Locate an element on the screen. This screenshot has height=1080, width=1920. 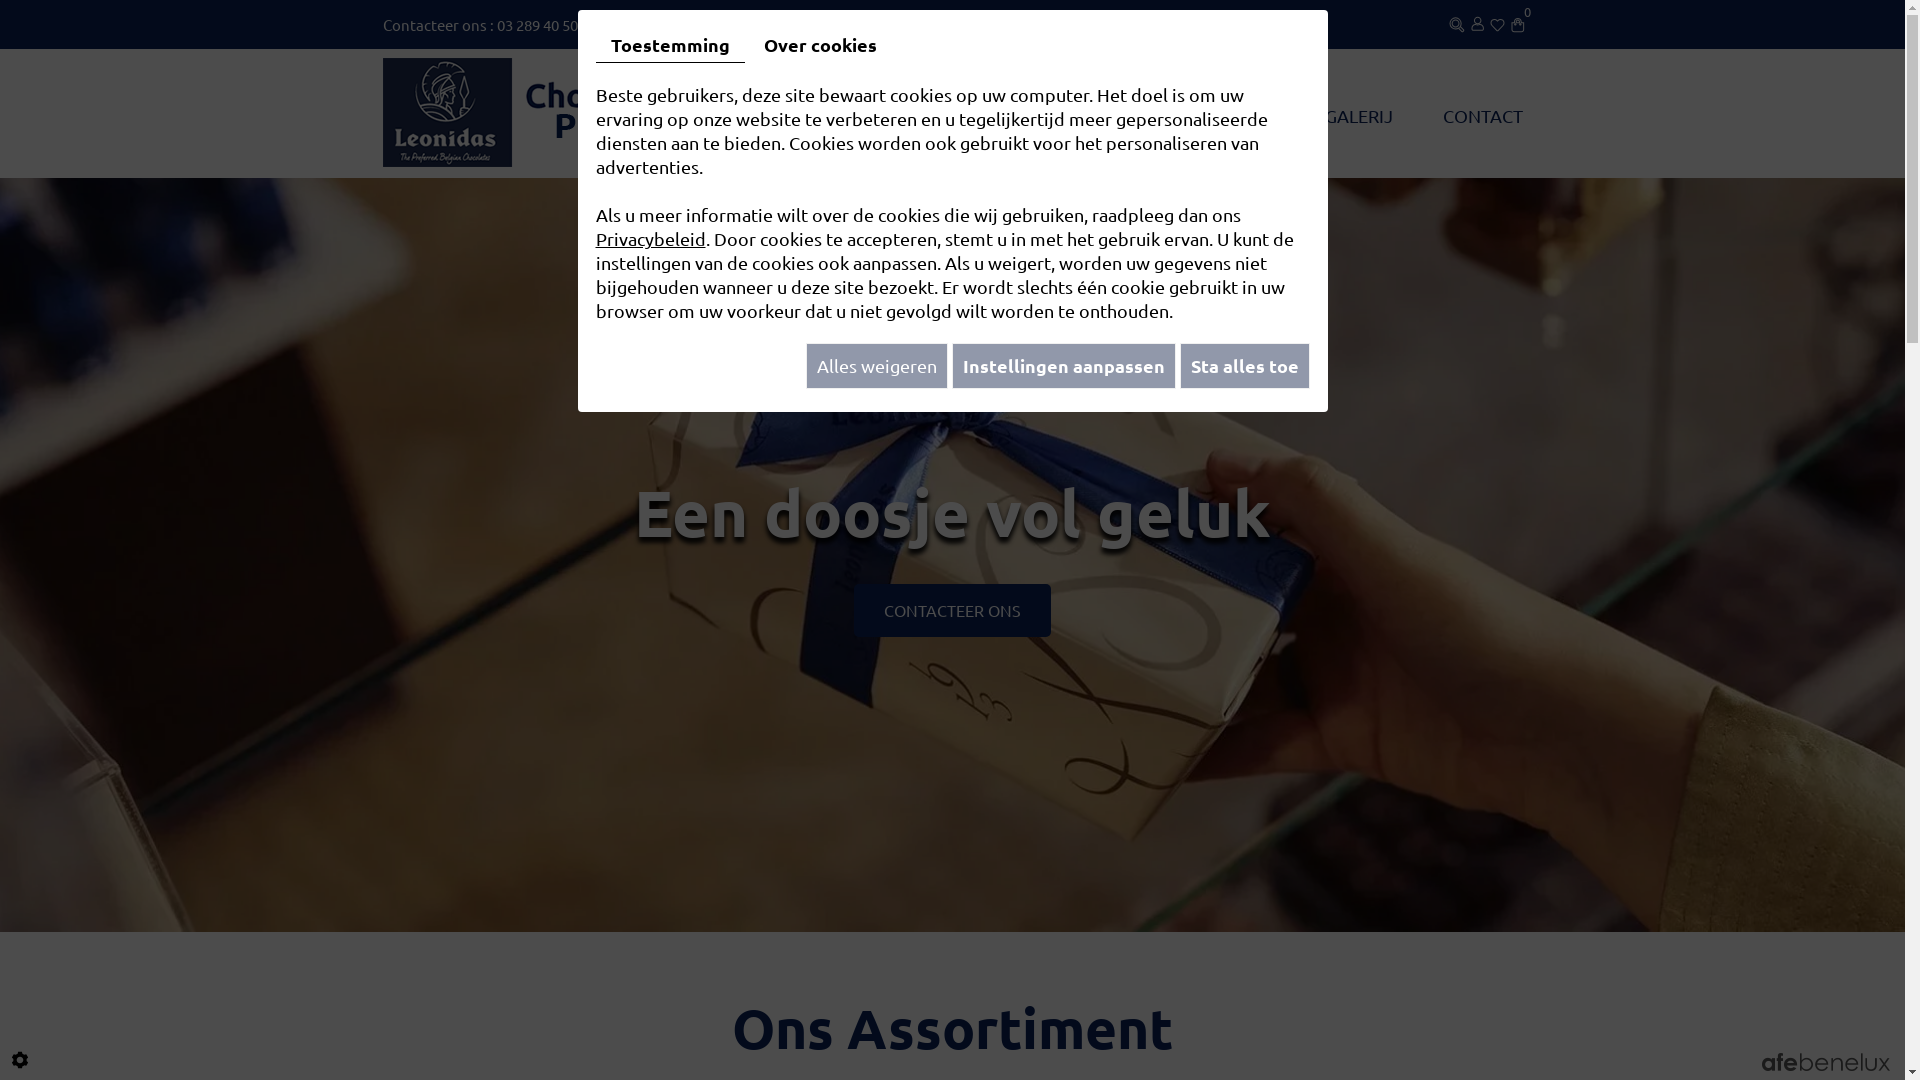
PROMO'S is located at coordinates (1234, 116).